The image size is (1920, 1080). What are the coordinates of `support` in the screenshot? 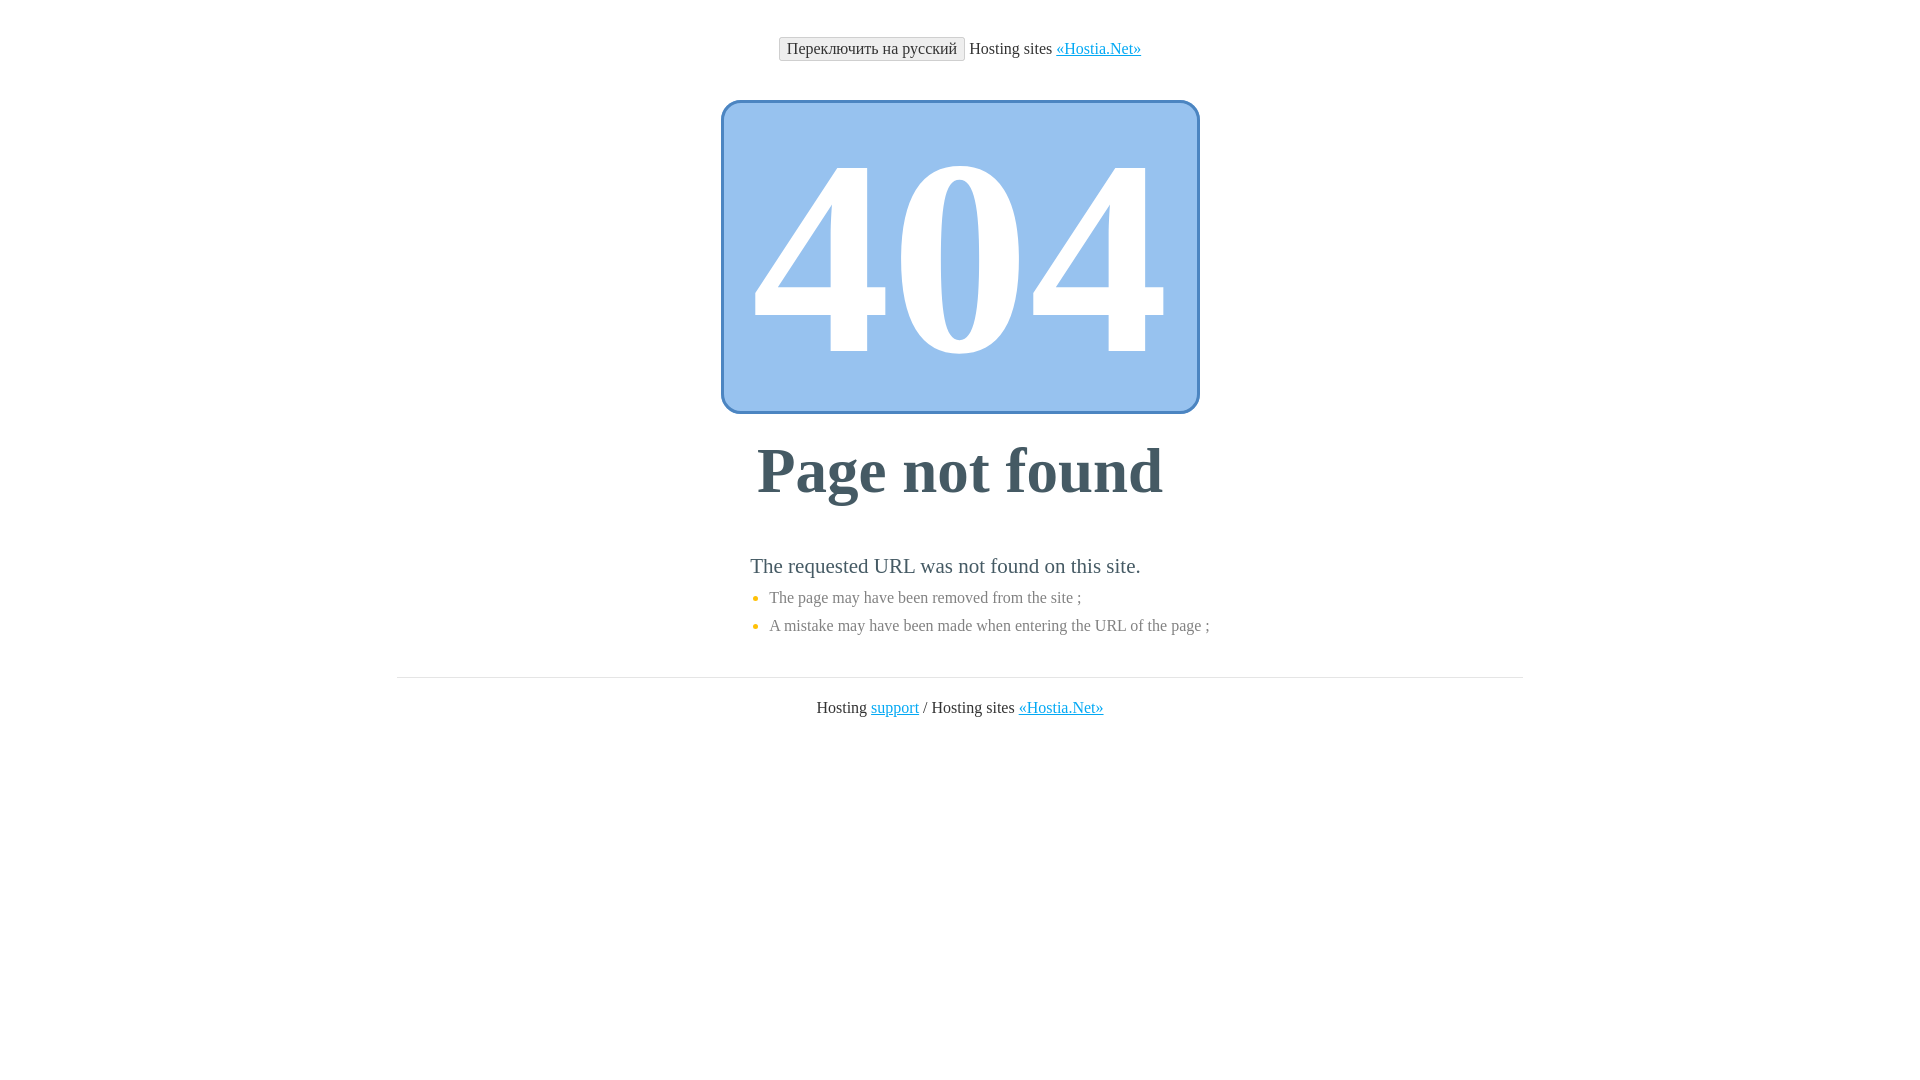 It's located at (895, 707).